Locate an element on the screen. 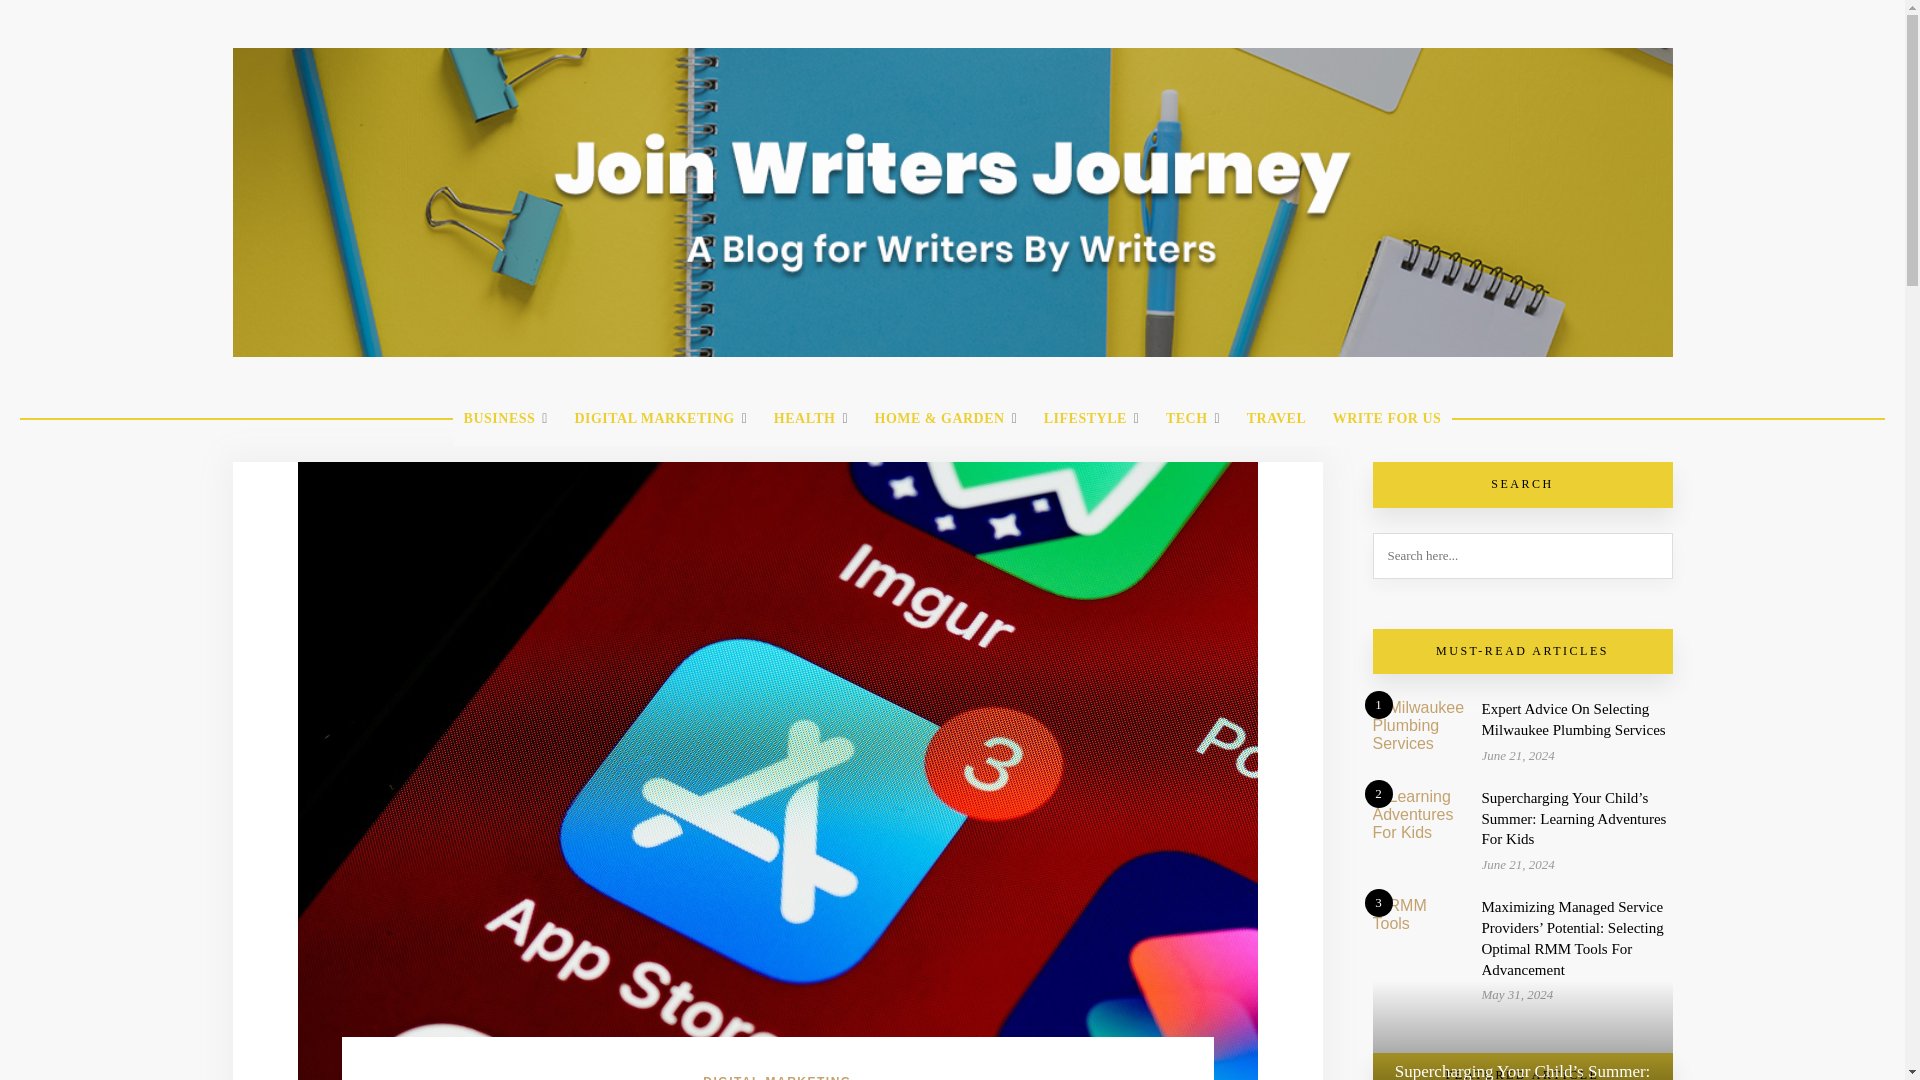  LIFESTYLE is located at coordinates (1092, 419).